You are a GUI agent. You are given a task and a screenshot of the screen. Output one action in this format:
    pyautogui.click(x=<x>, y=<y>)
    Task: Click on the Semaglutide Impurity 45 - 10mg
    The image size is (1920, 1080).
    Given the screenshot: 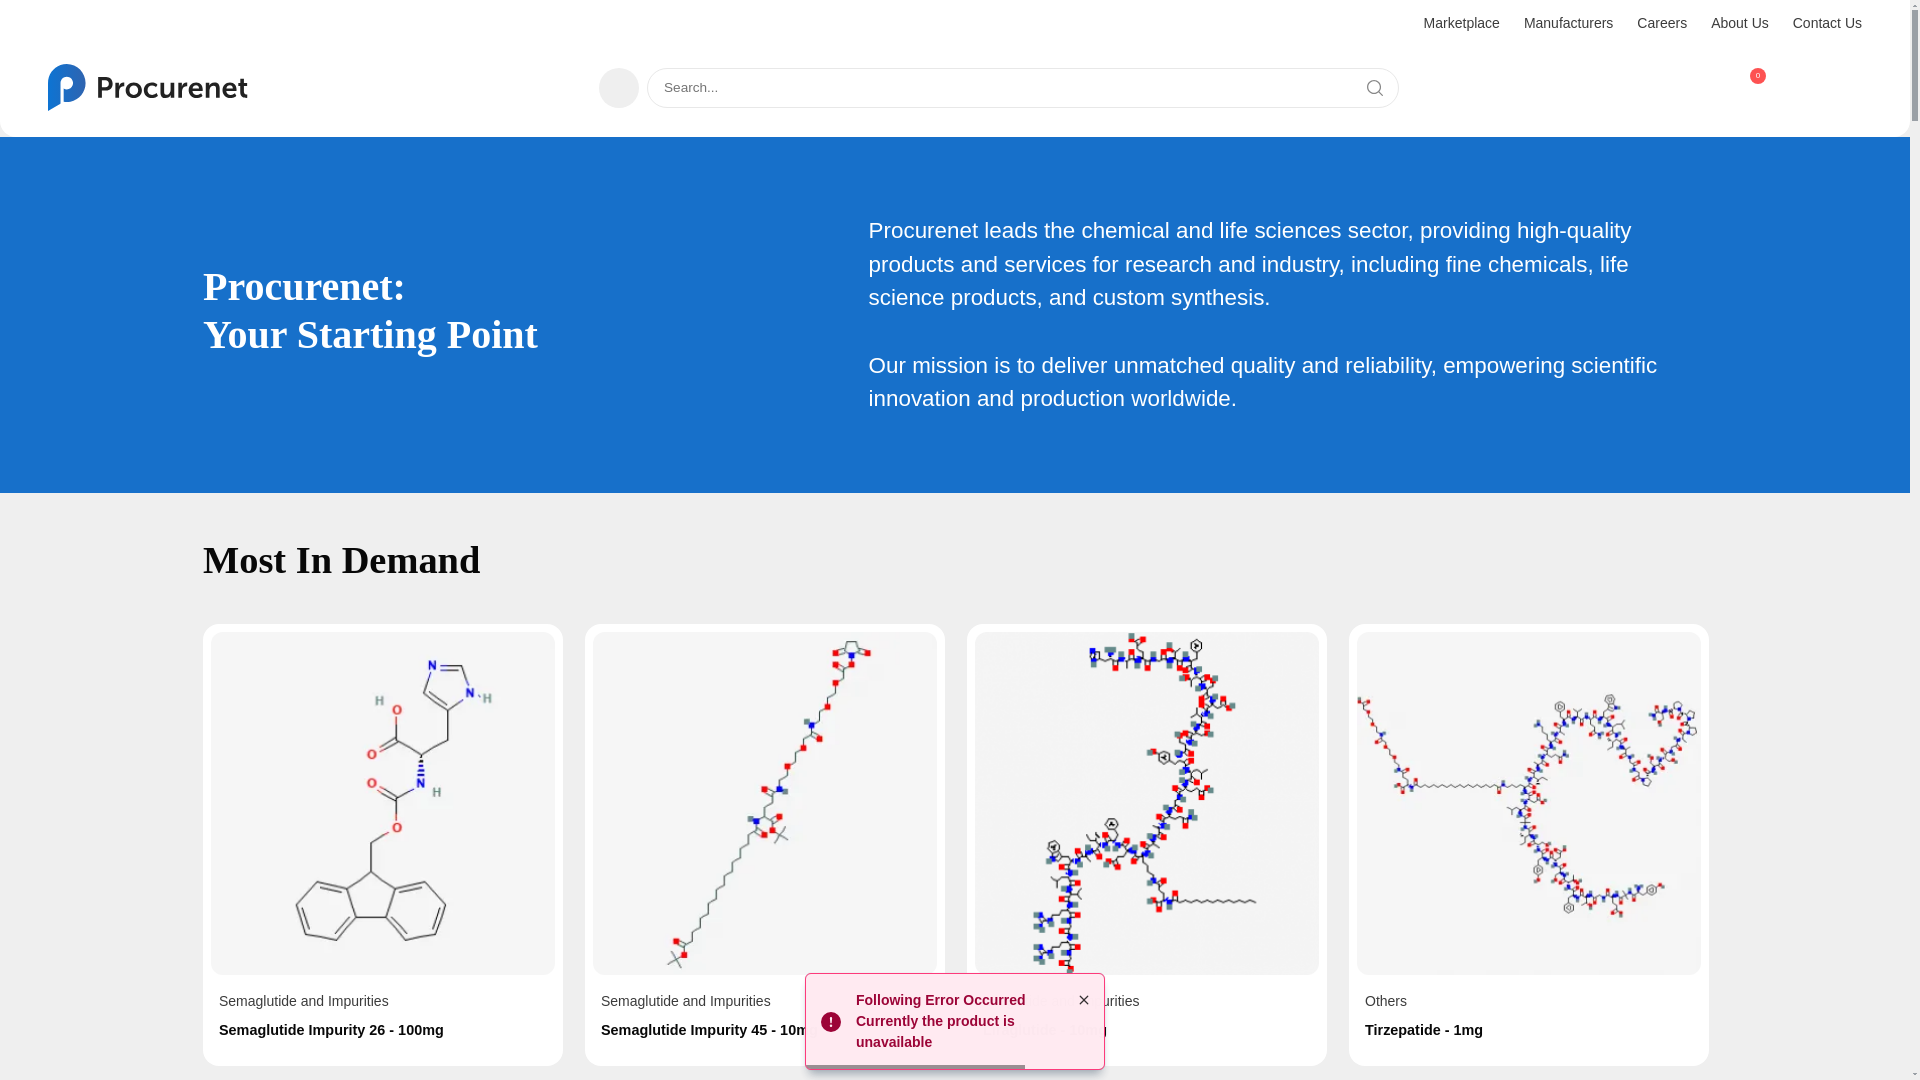 What is the action you would take?
    pyautogui.click(x=764, y=1030)
    